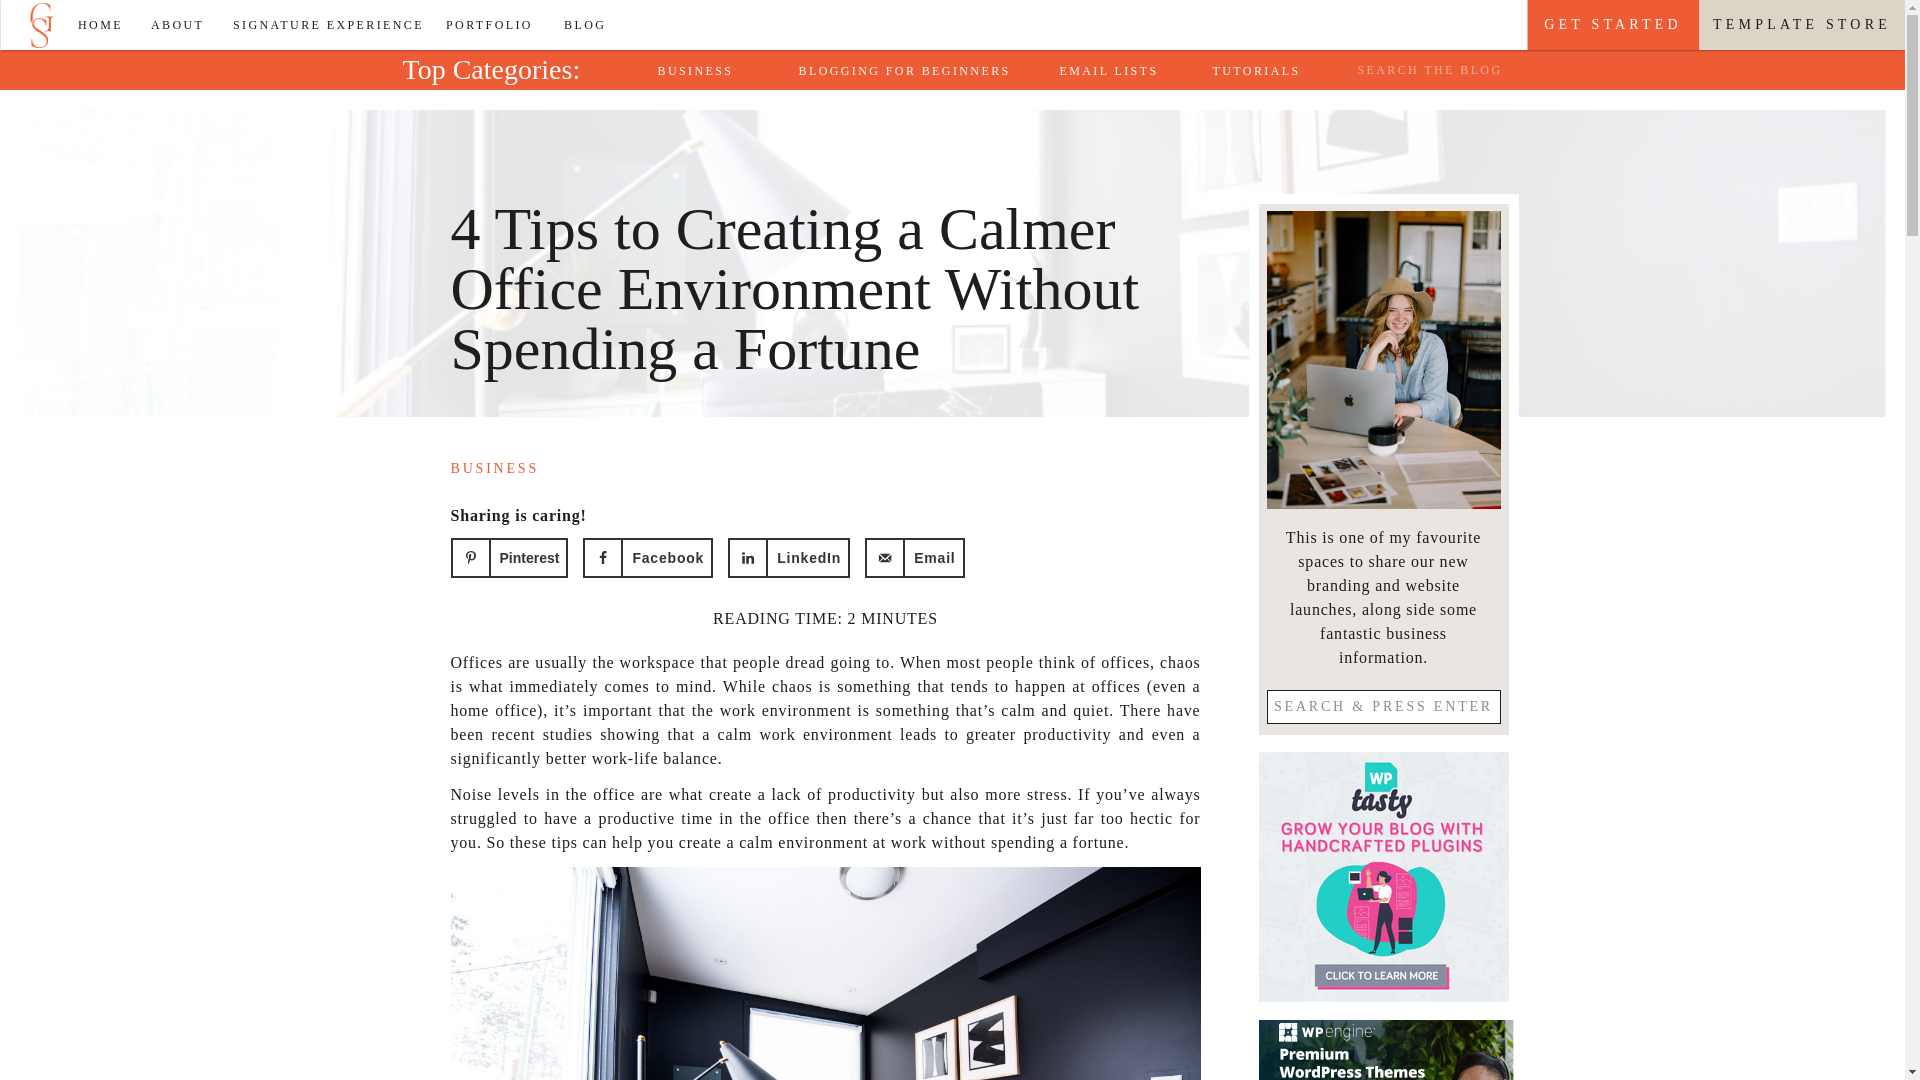 The image size is (1920, 1080). What do you see at coordinates (494, 468) in the screenshot?
I see `BUSINESS` at bounding box center [494, 468].